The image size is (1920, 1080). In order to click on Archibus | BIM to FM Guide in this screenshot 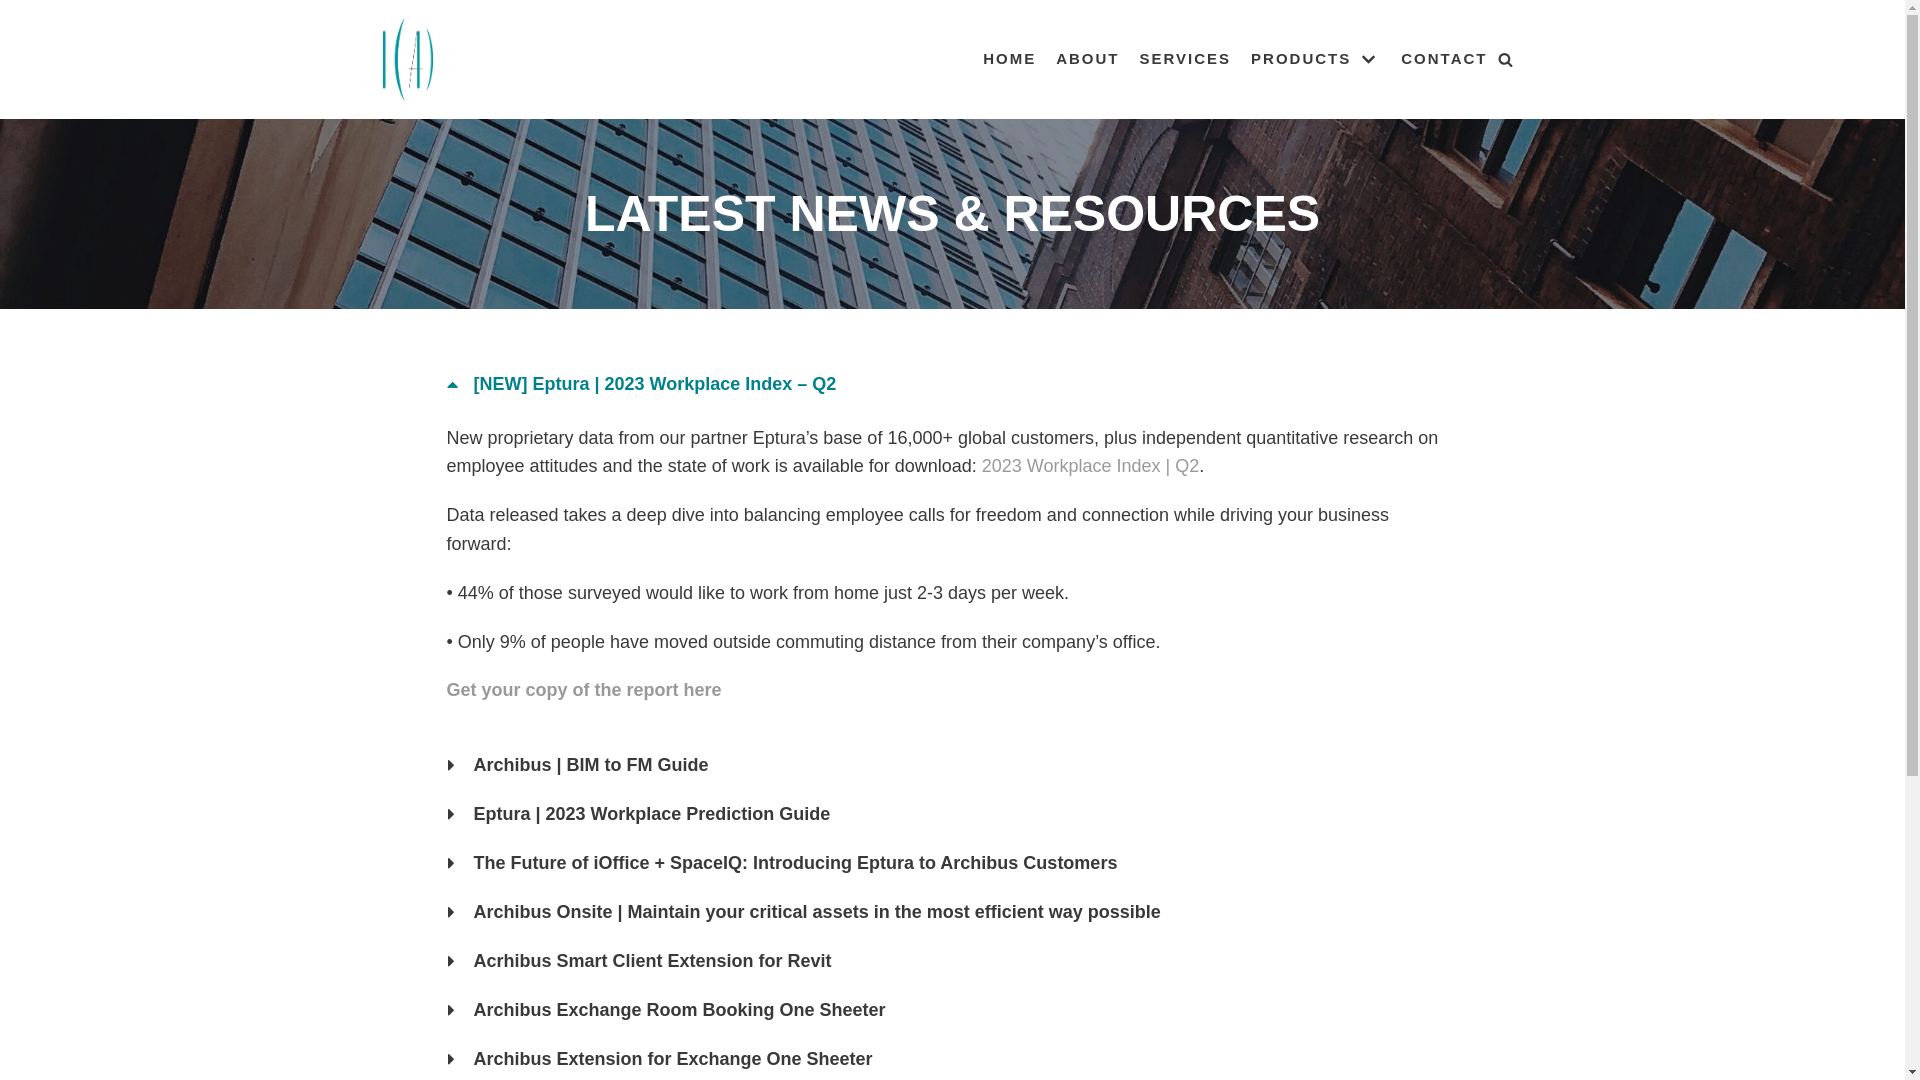, I will do `click(592, 765)`.